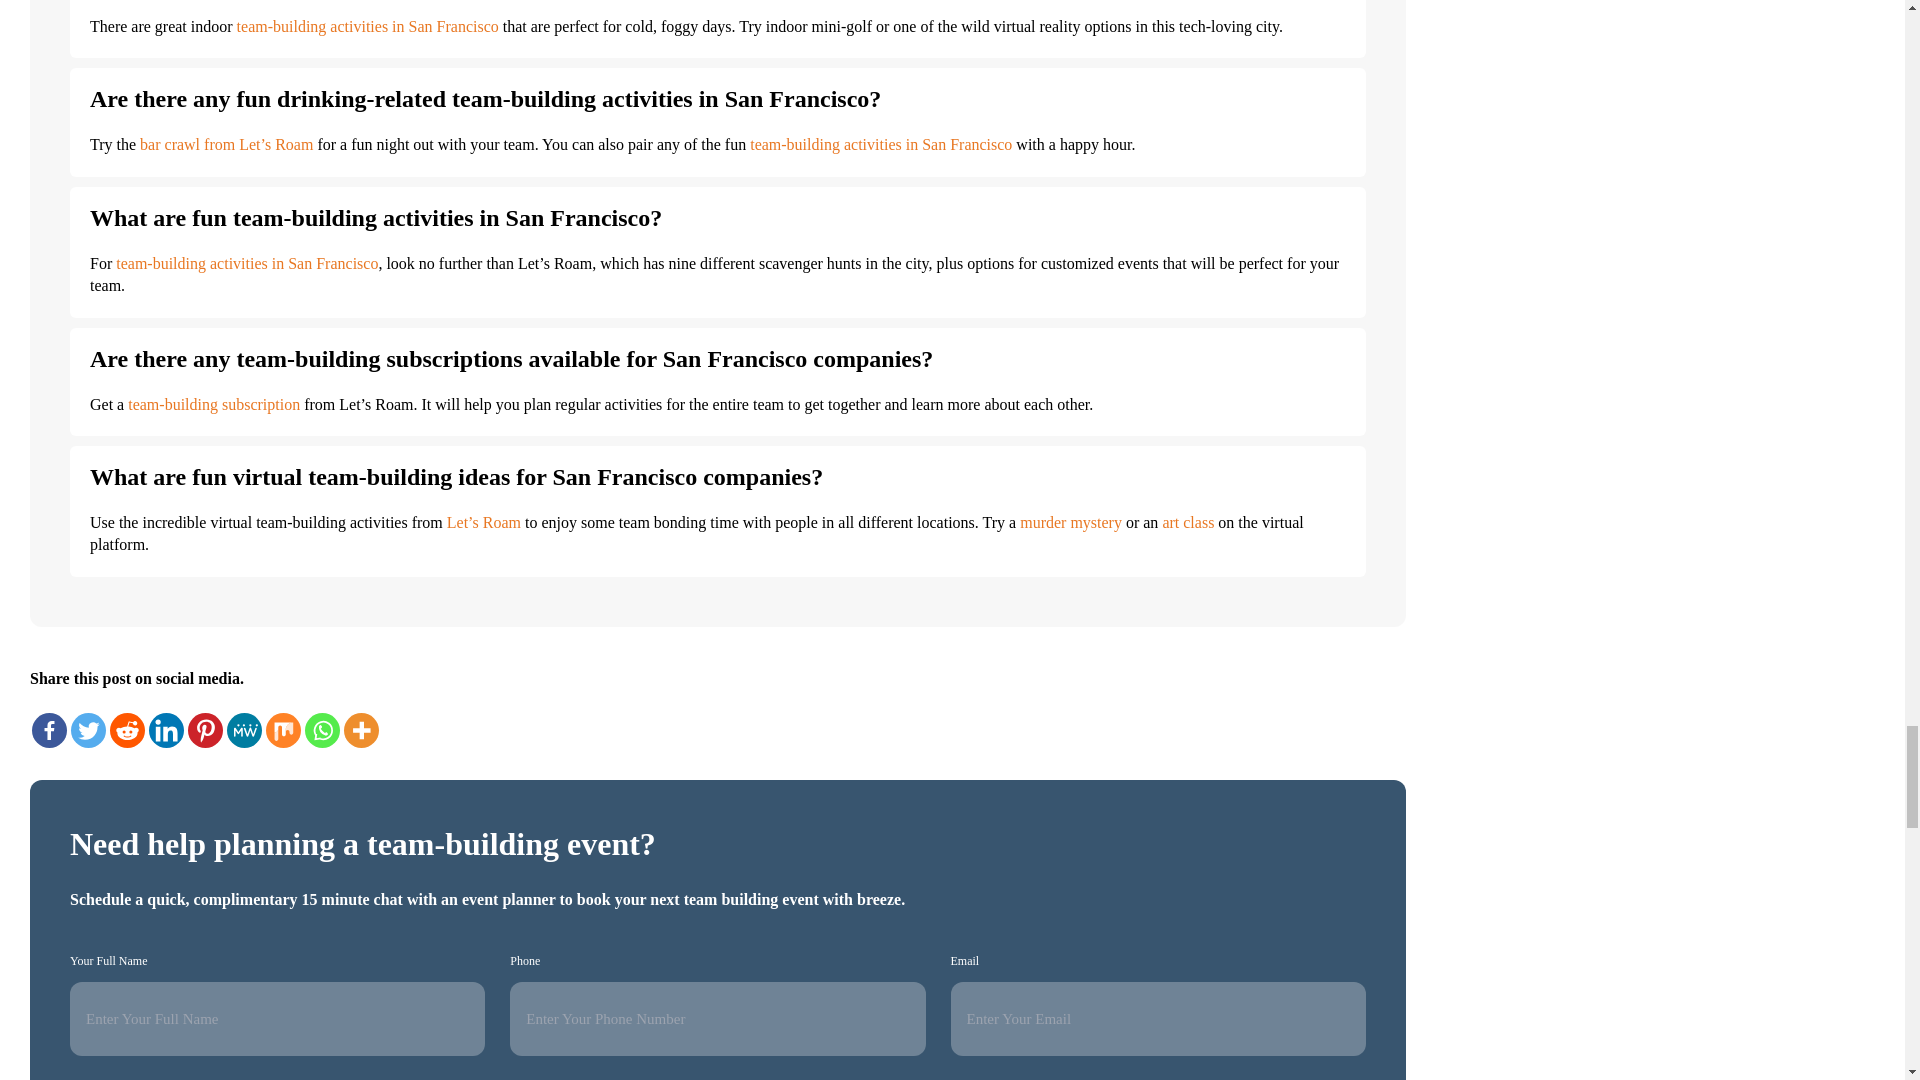 Image resolution: width=1920 pixels, height=1080 pixels. What do you see at coordinates (284, 730) in the screenshot?
I see `Mix` at bounding box center [284, 730].